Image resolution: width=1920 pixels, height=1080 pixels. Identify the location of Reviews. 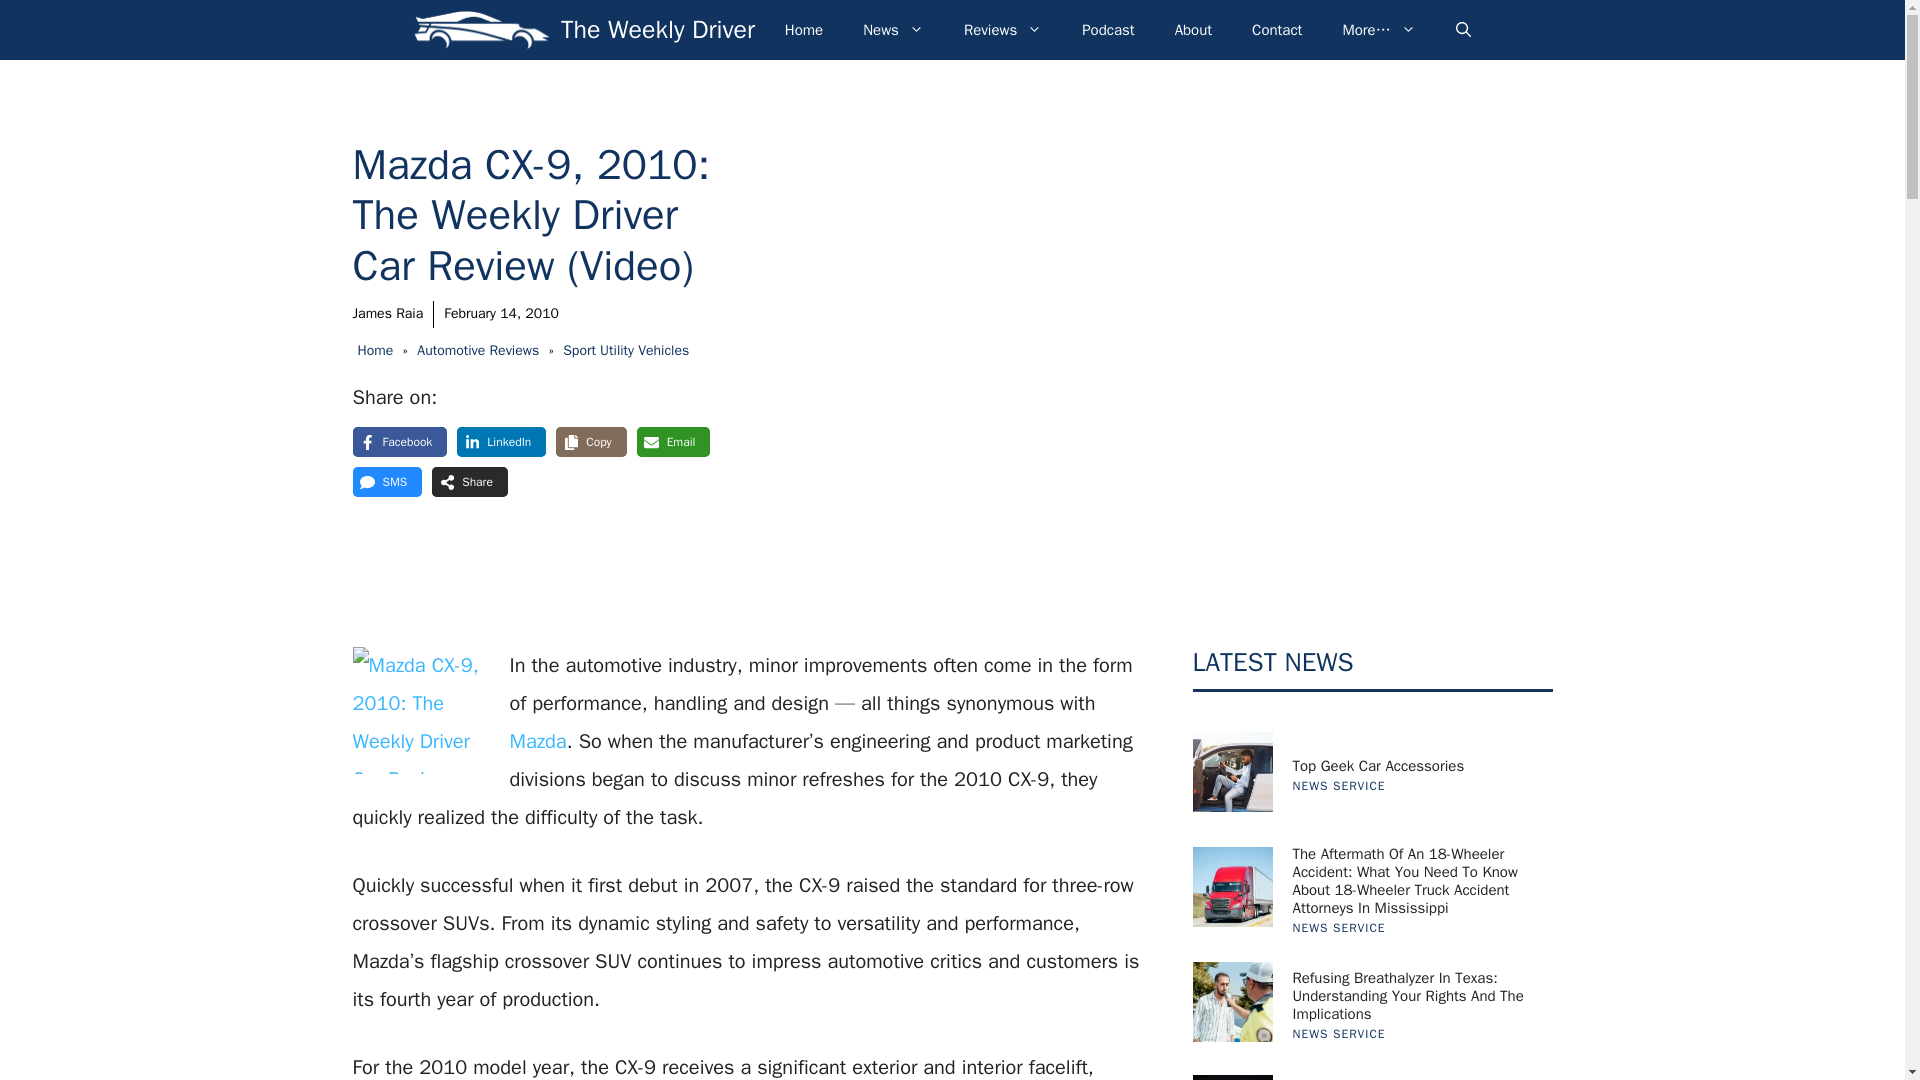
(1002, 30).